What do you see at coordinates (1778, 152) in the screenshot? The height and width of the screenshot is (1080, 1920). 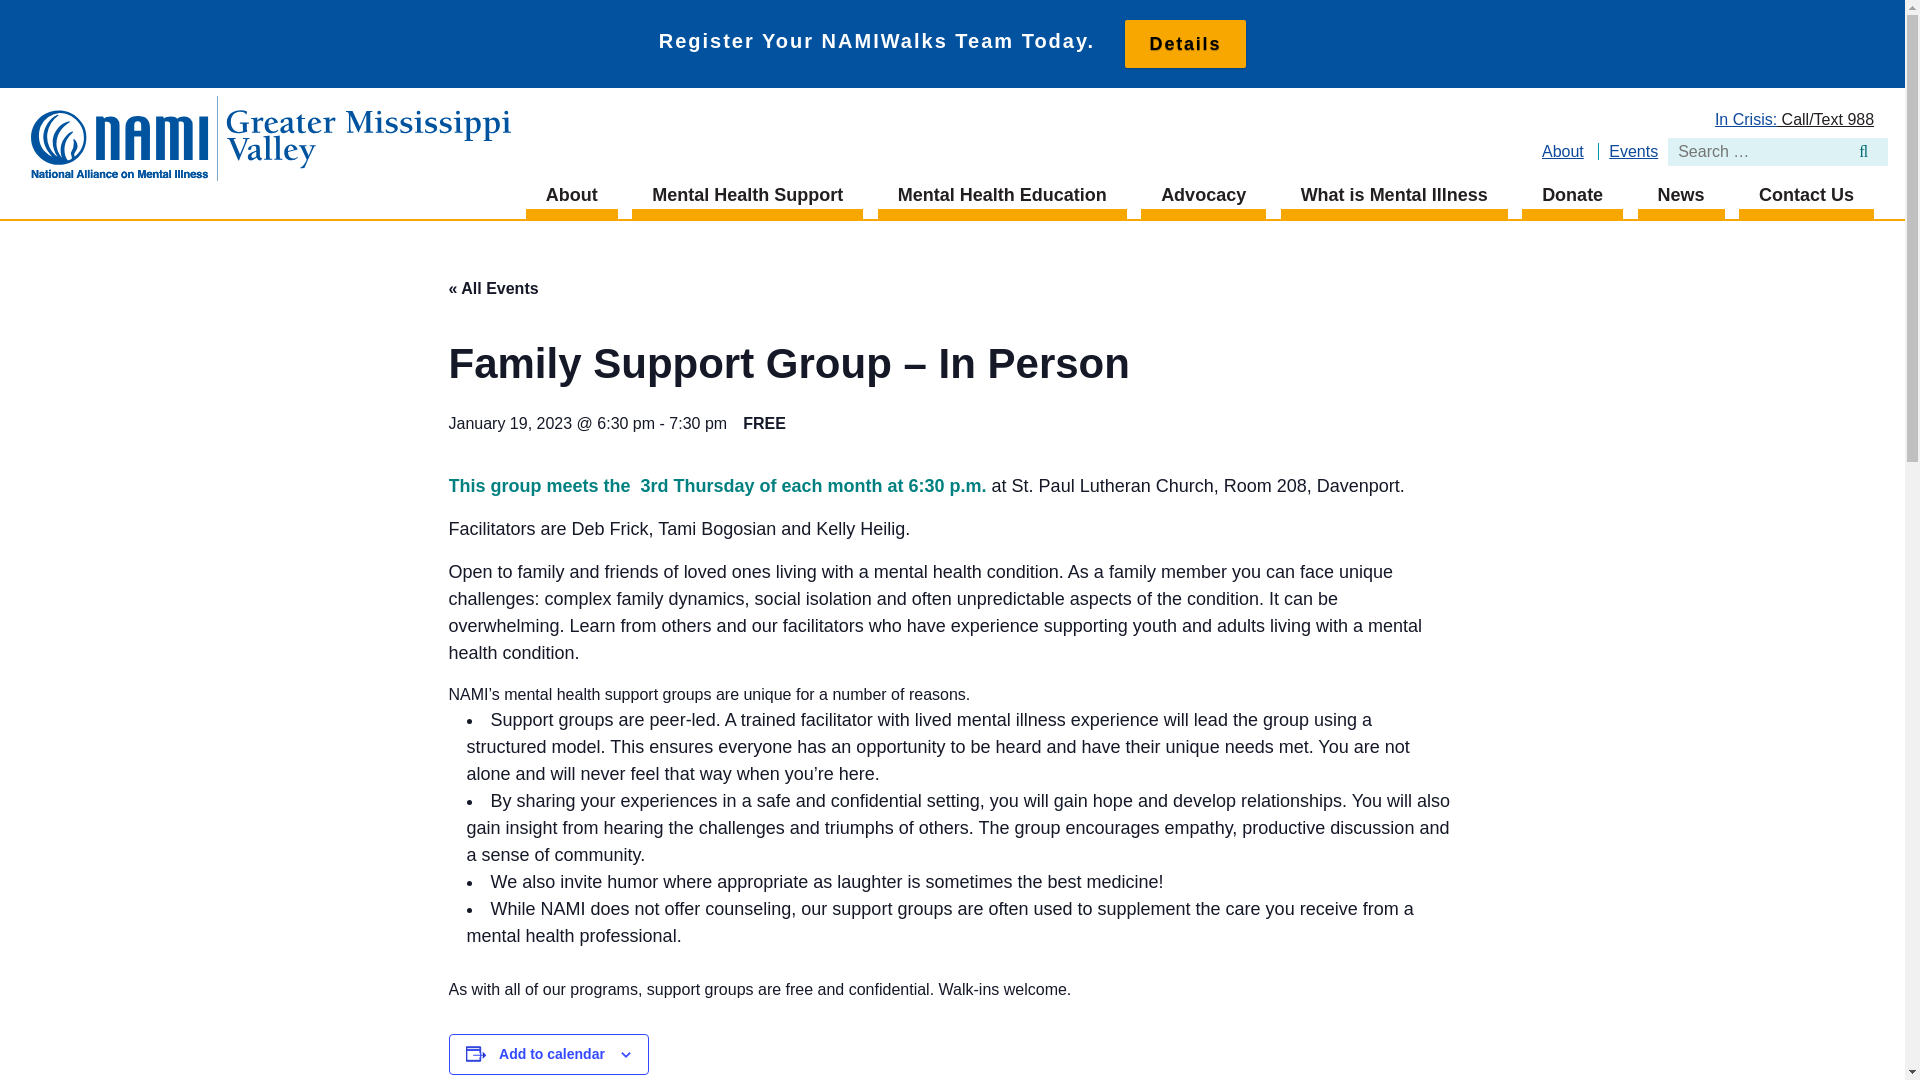 I see `Search for:` at bounding box center [1778, 152].